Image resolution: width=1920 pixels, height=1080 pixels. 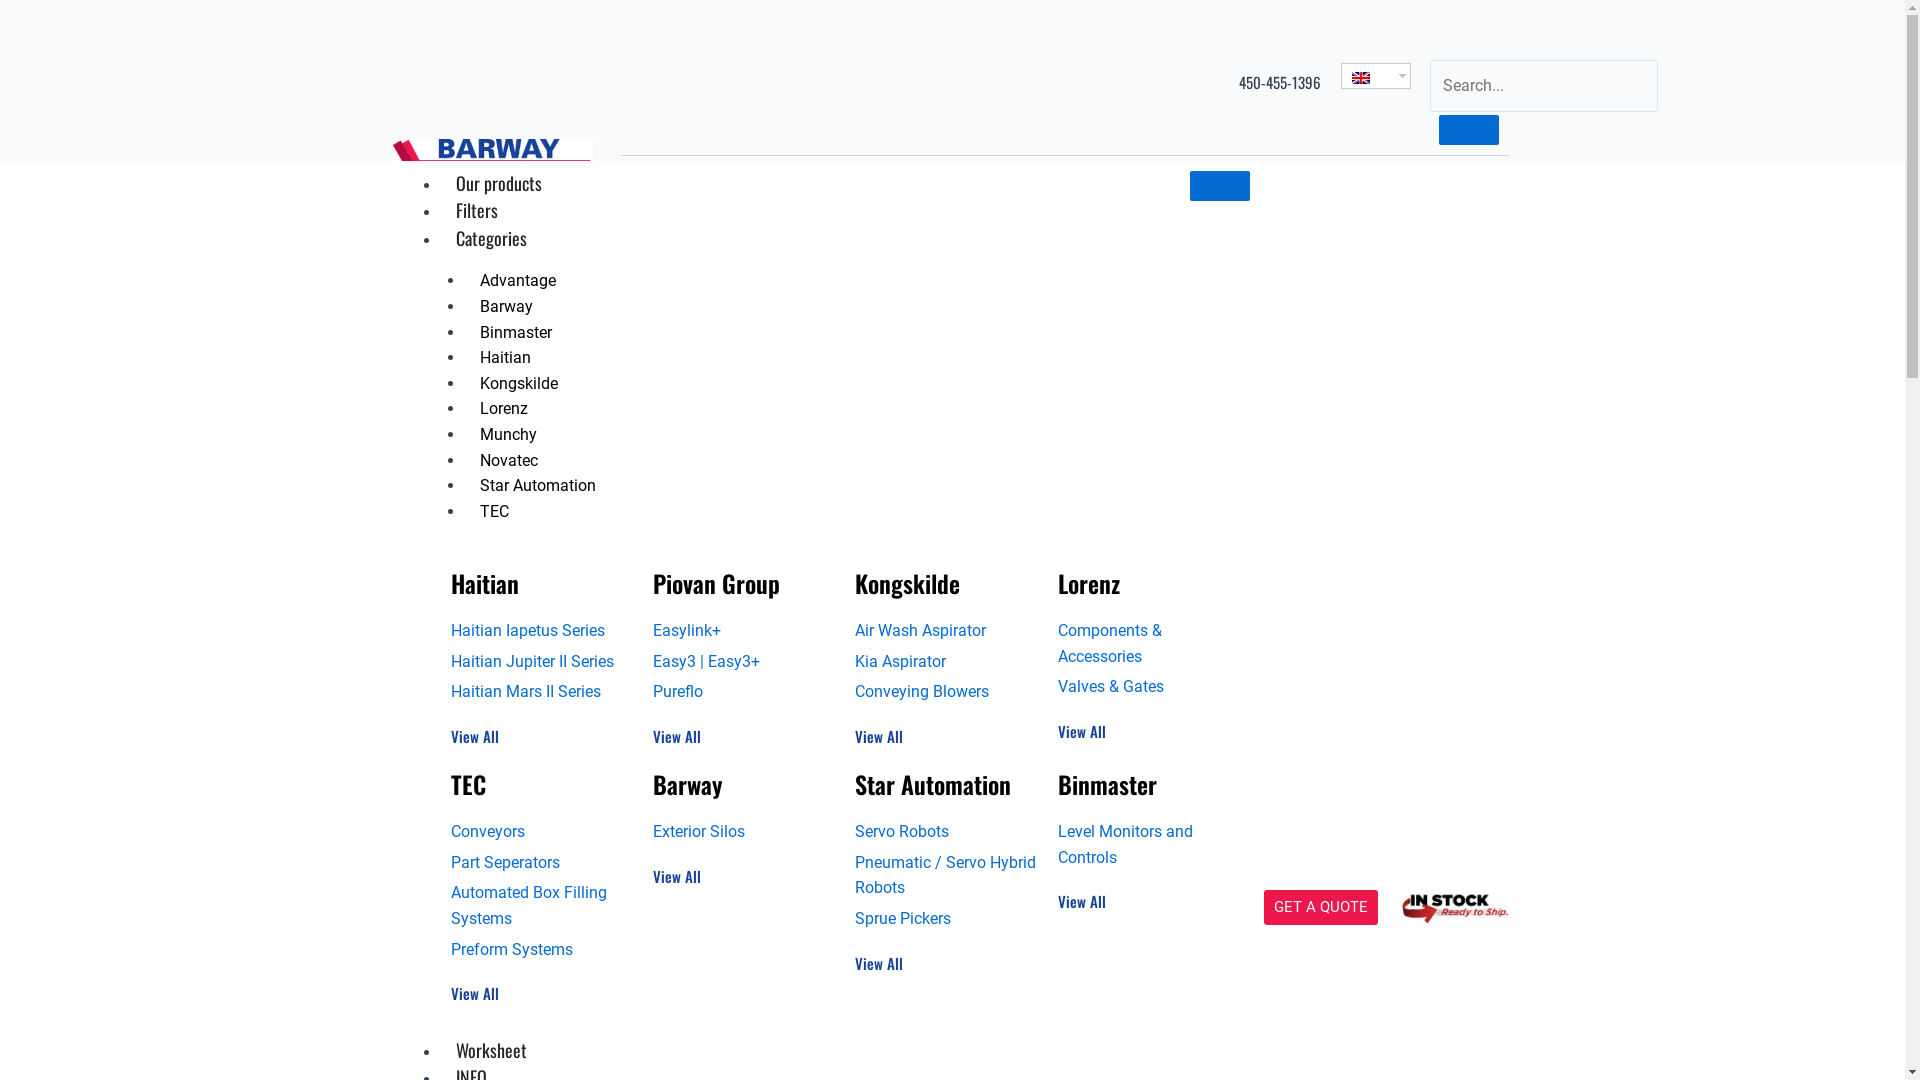 I want to click on Binmaster, so click(x=1108, y=784).